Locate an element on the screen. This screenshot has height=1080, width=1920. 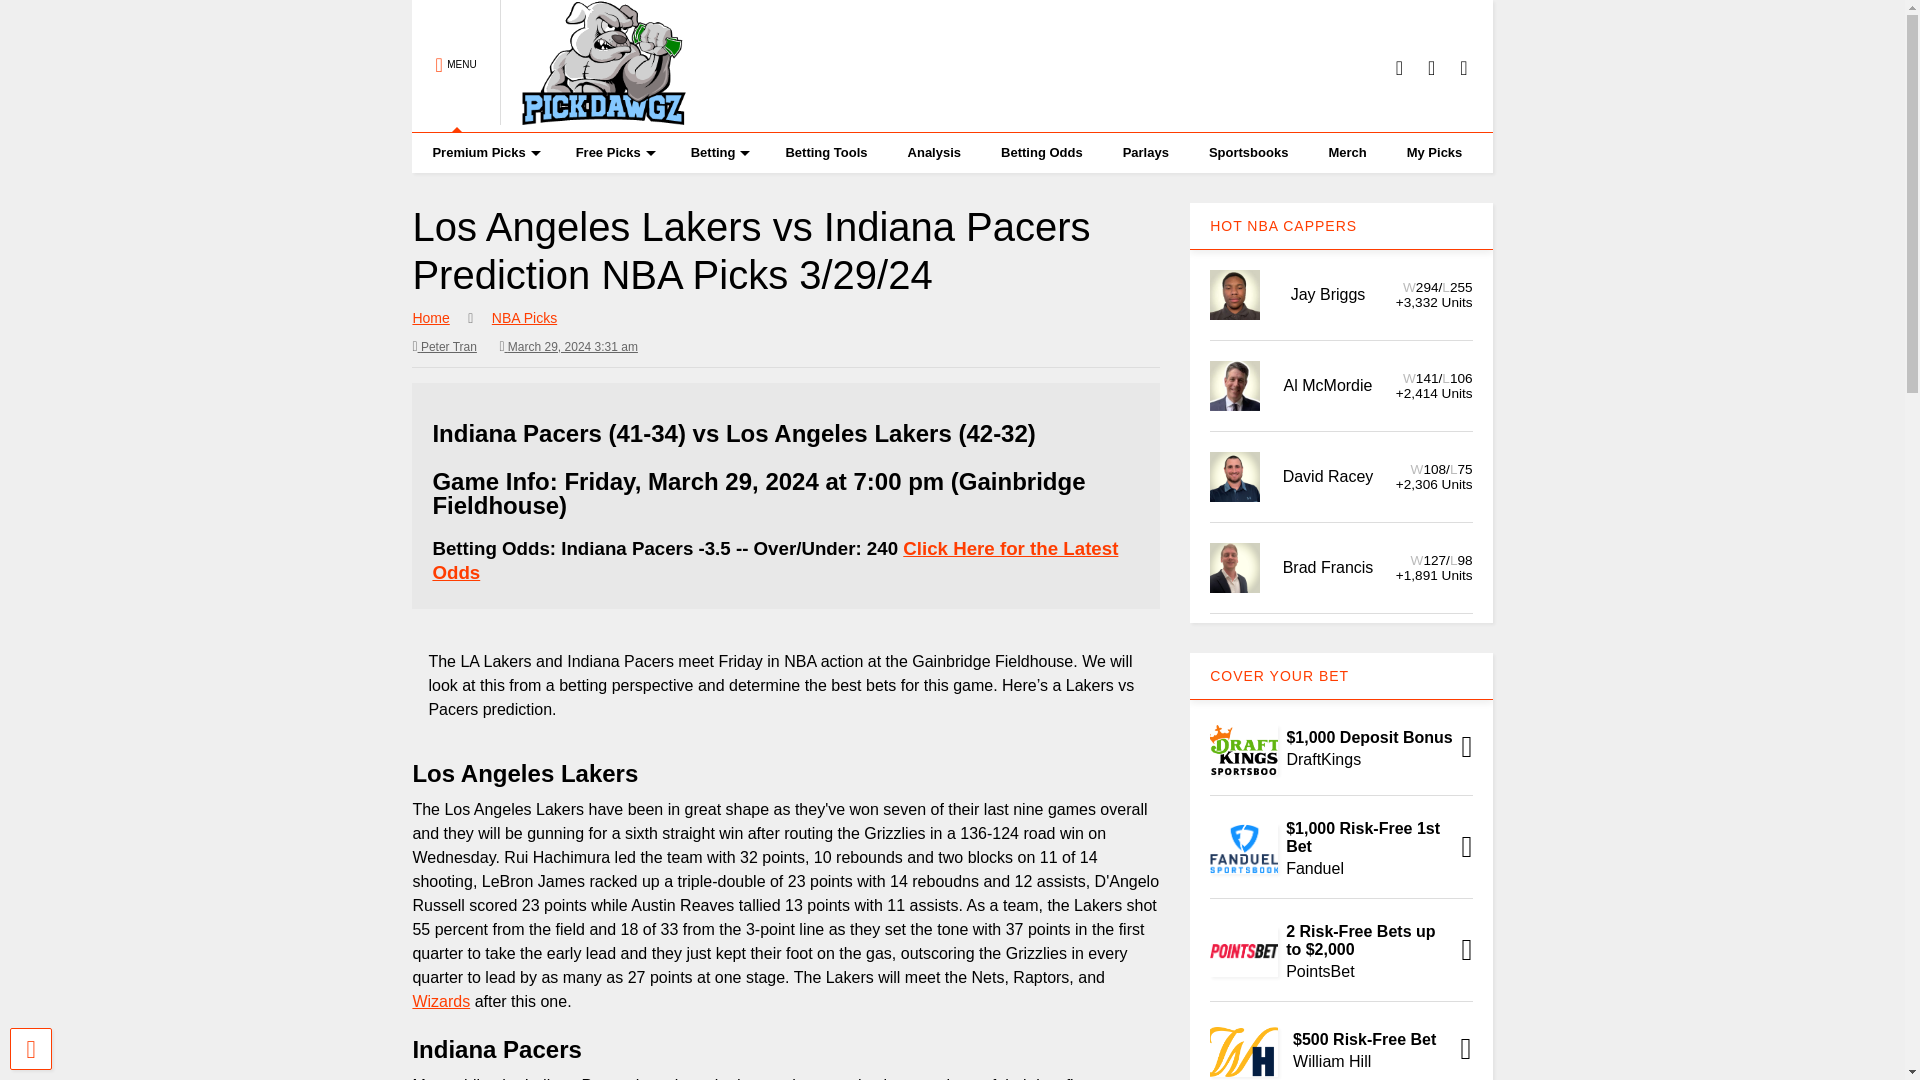
MENU is located at coordinates (456, 66).